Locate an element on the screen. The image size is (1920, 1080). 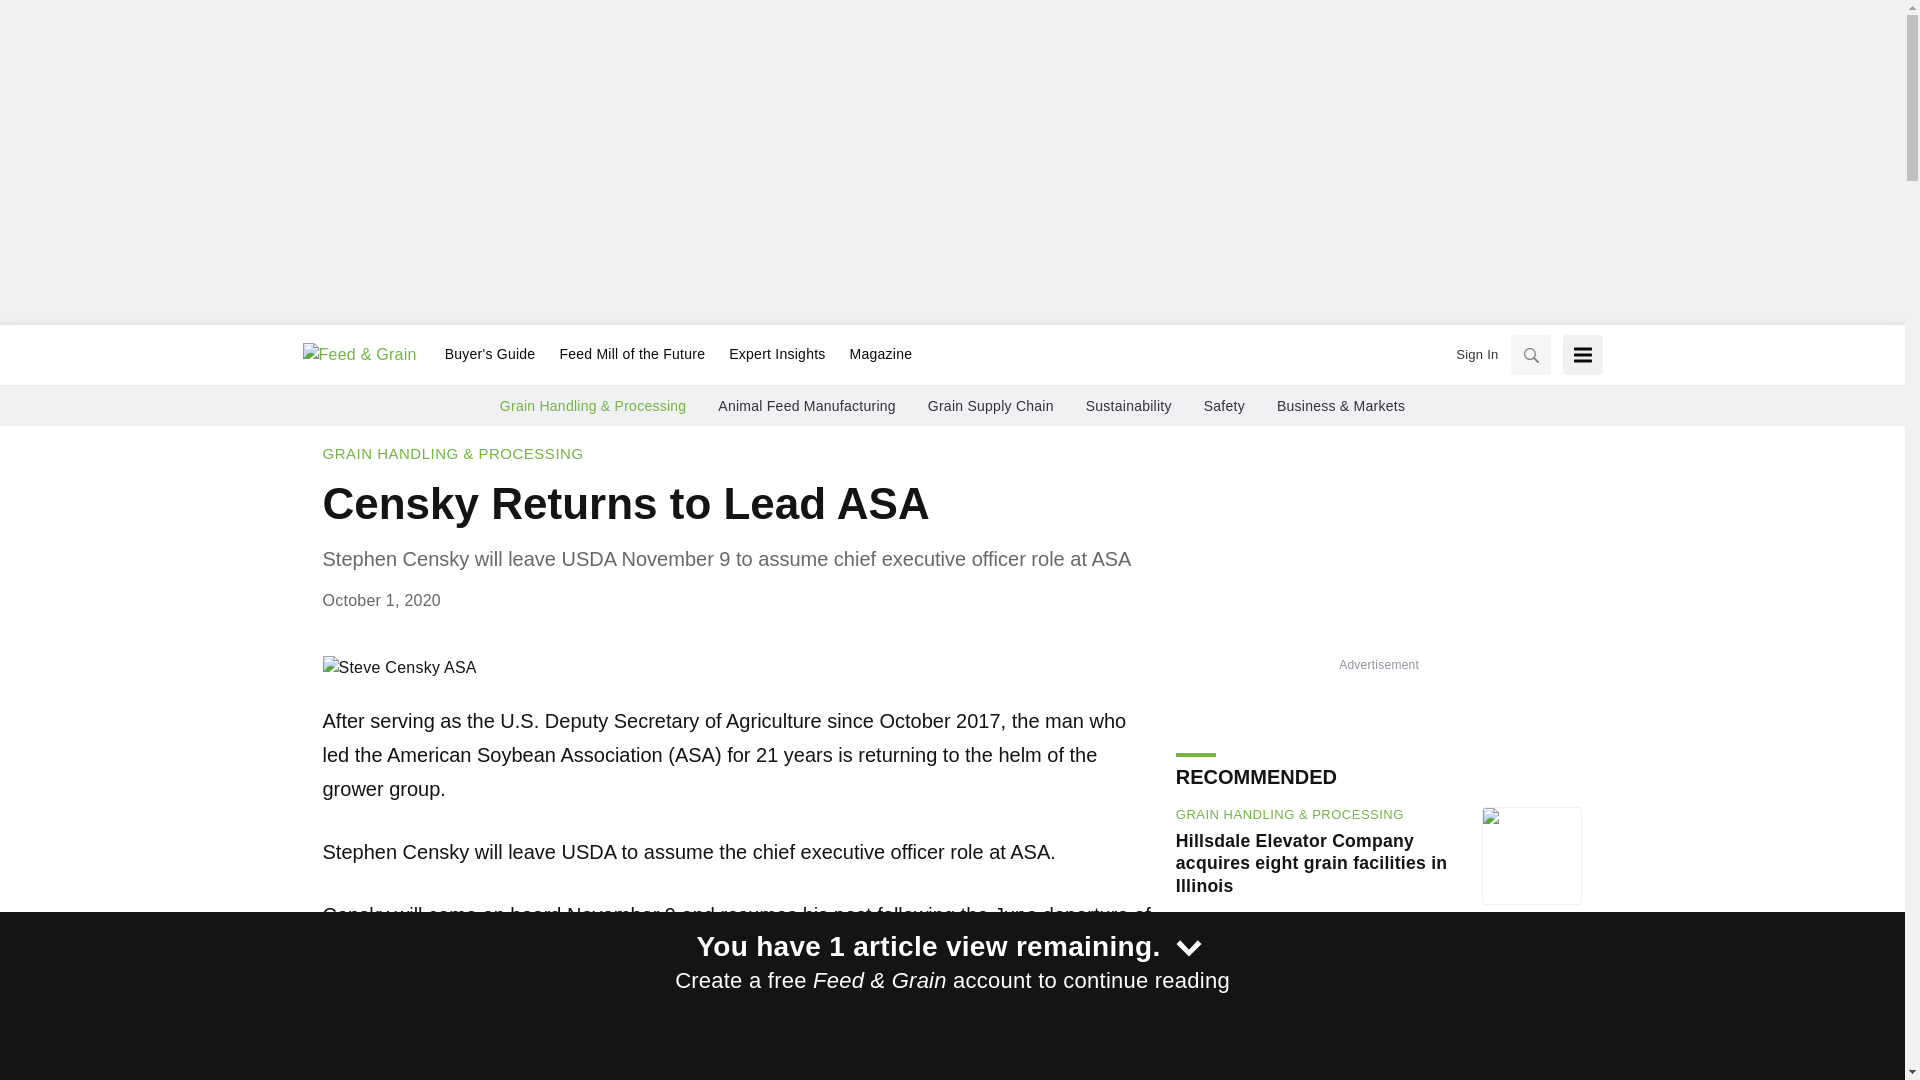
Buyer's Guide is located at coordinates (490, 355).